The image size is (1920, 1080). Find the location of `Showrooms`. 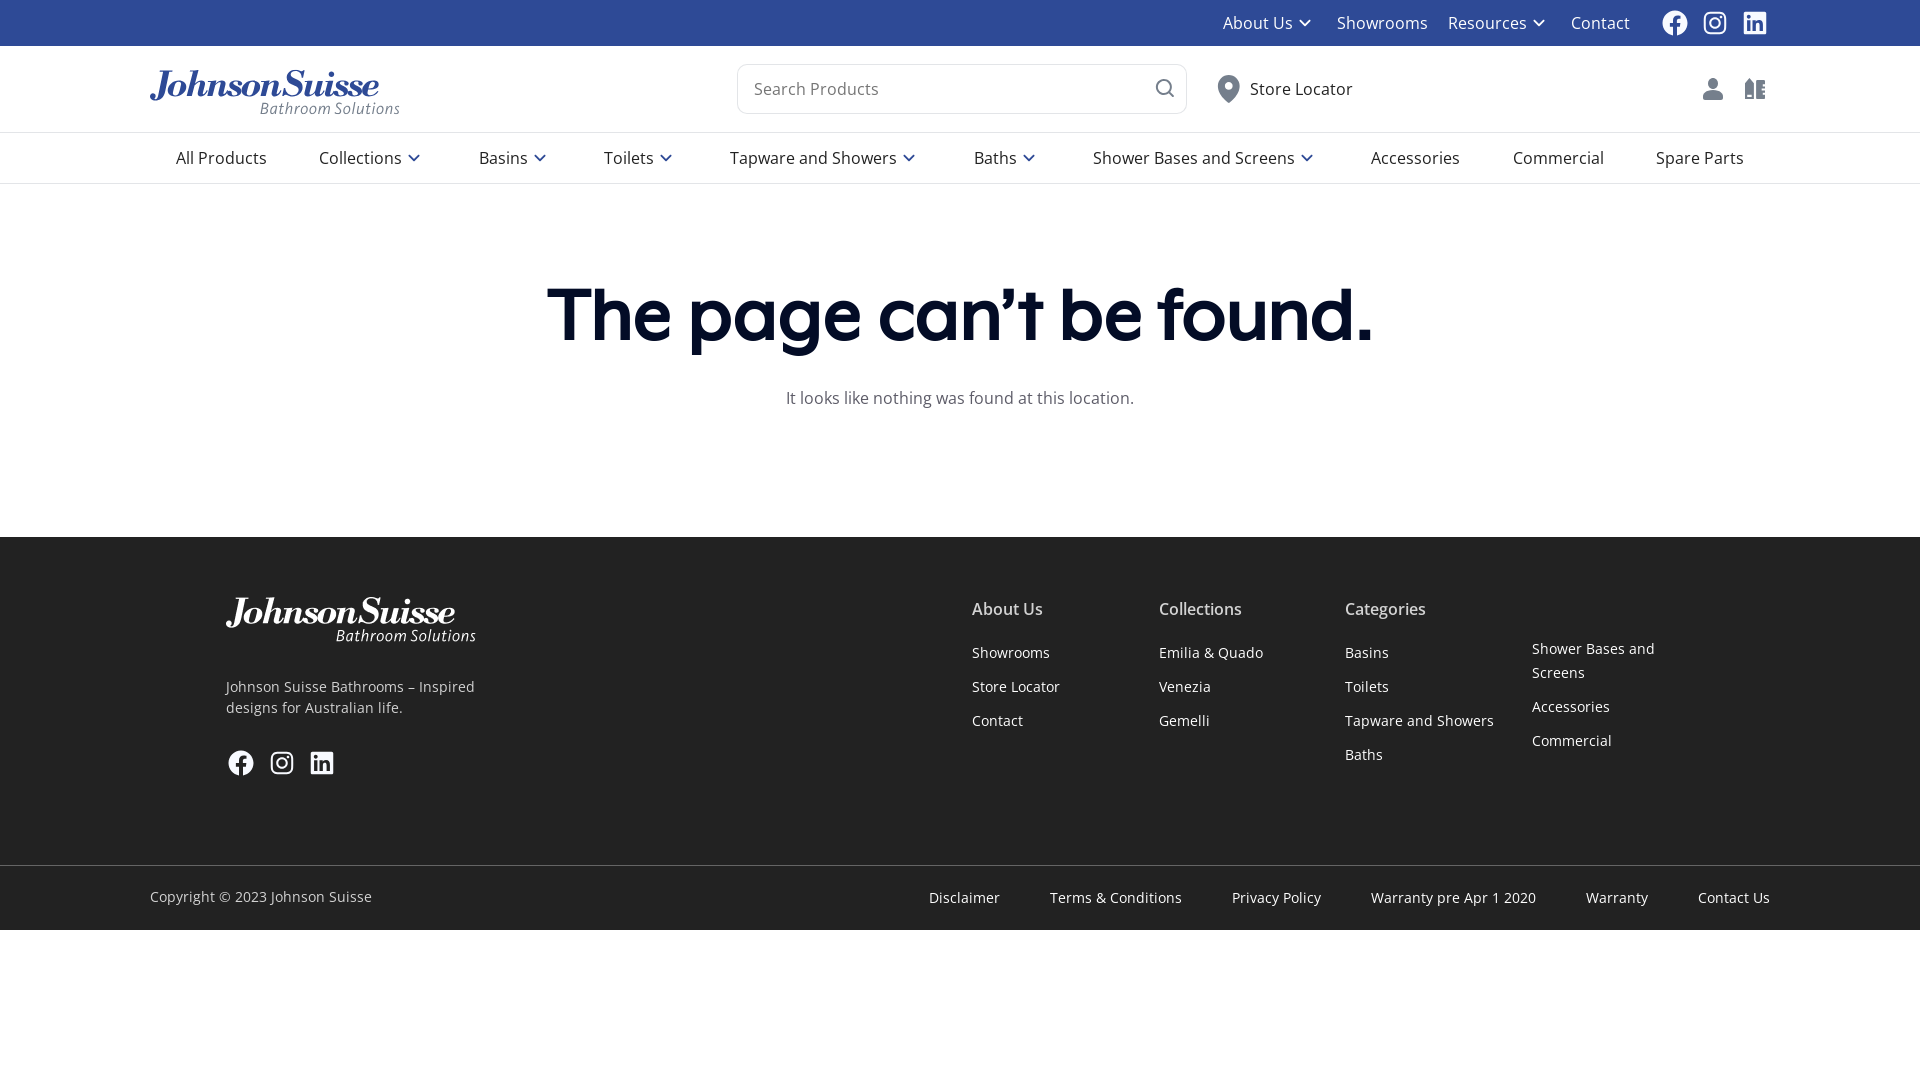

Showrooms is located at coordinates (1011, 652).